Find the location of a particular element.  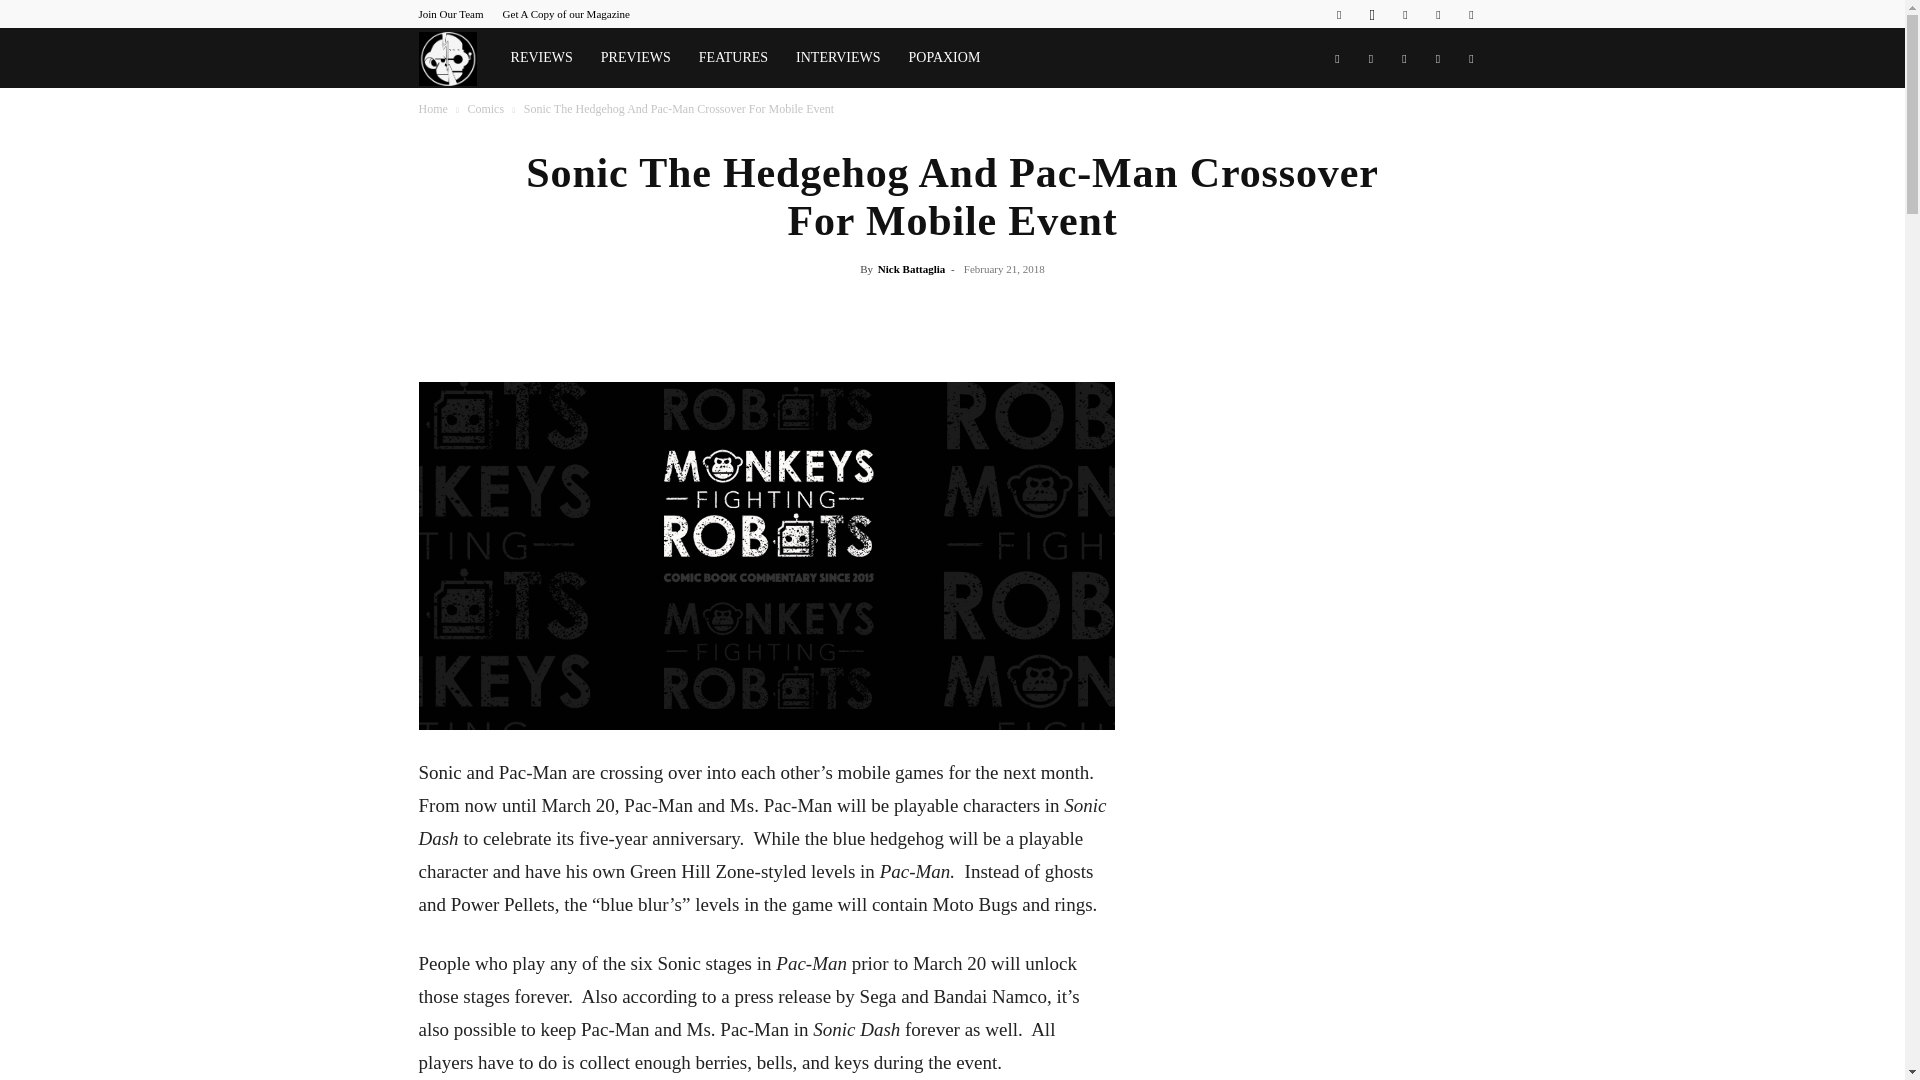

Twitter is located at coordinates (1438, 14).